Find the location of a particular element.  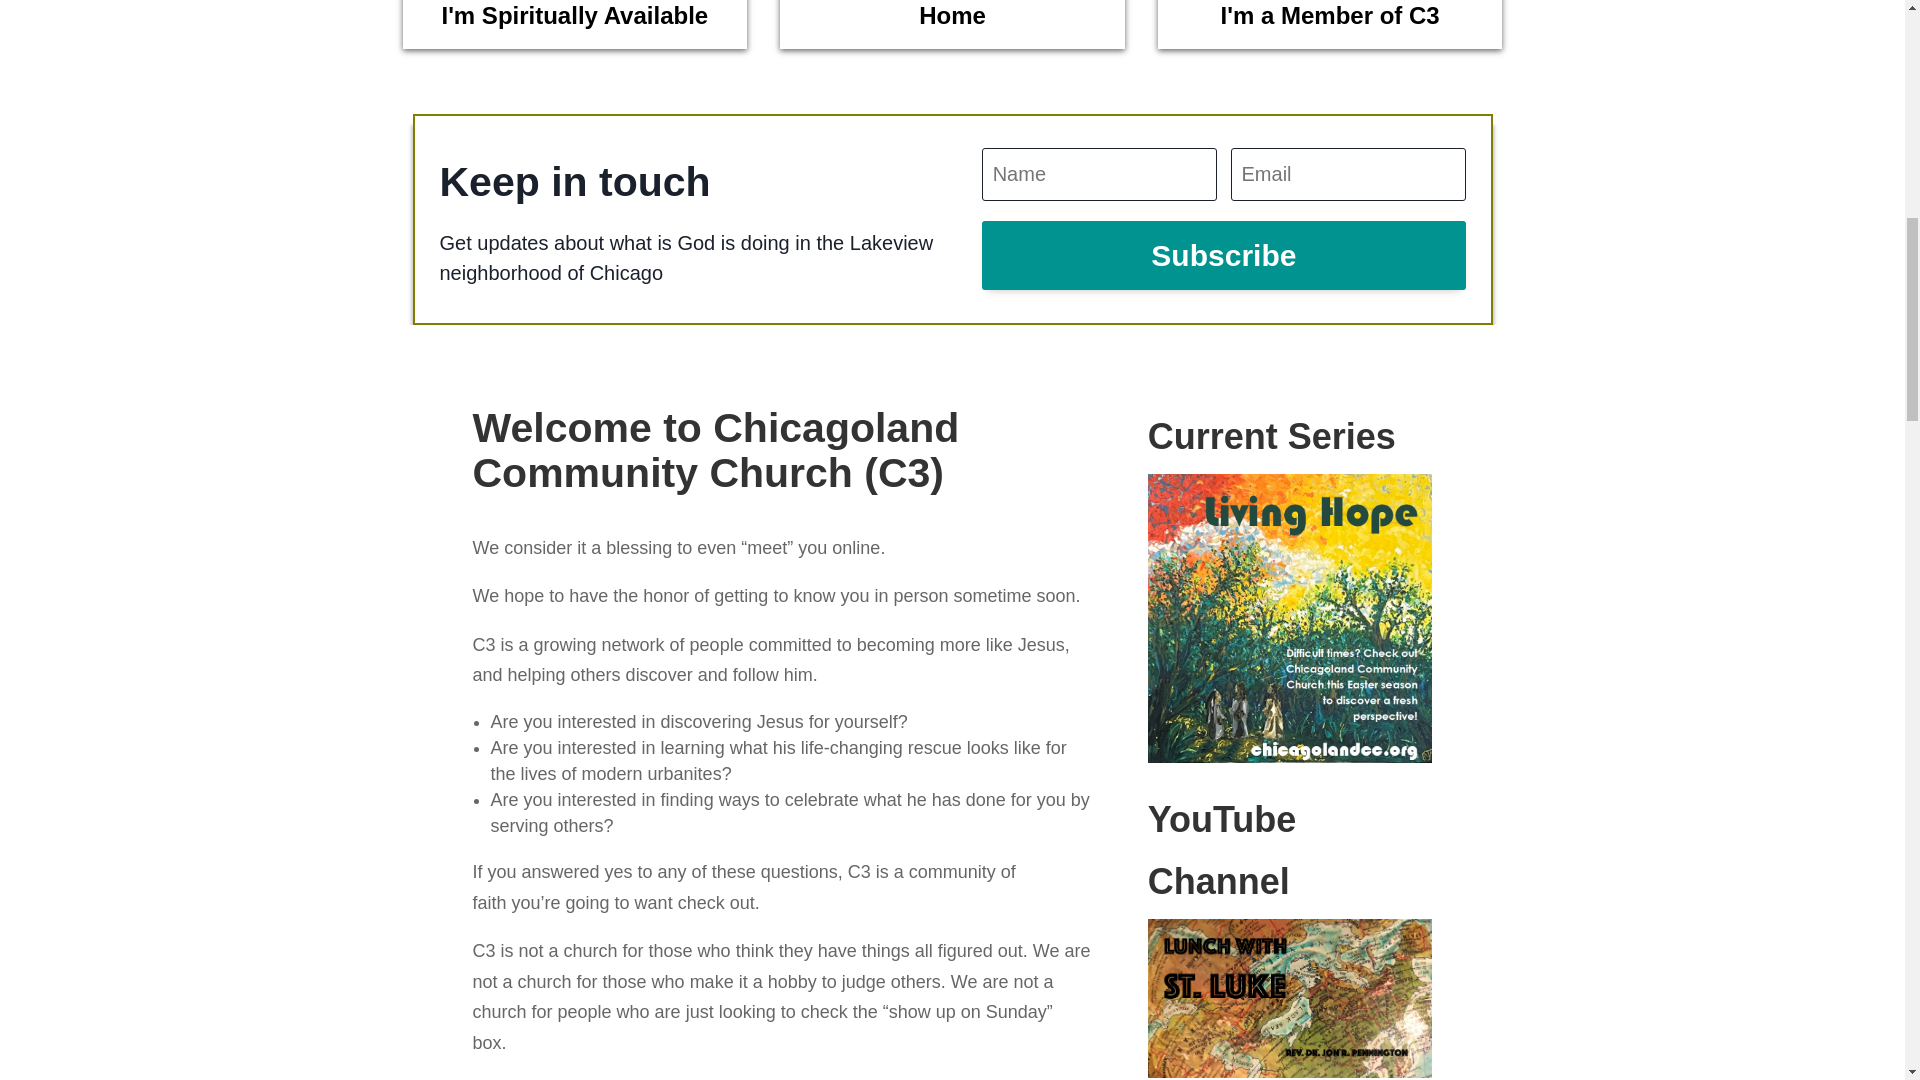

LWL - Title is located at coordinates (1290, 998).